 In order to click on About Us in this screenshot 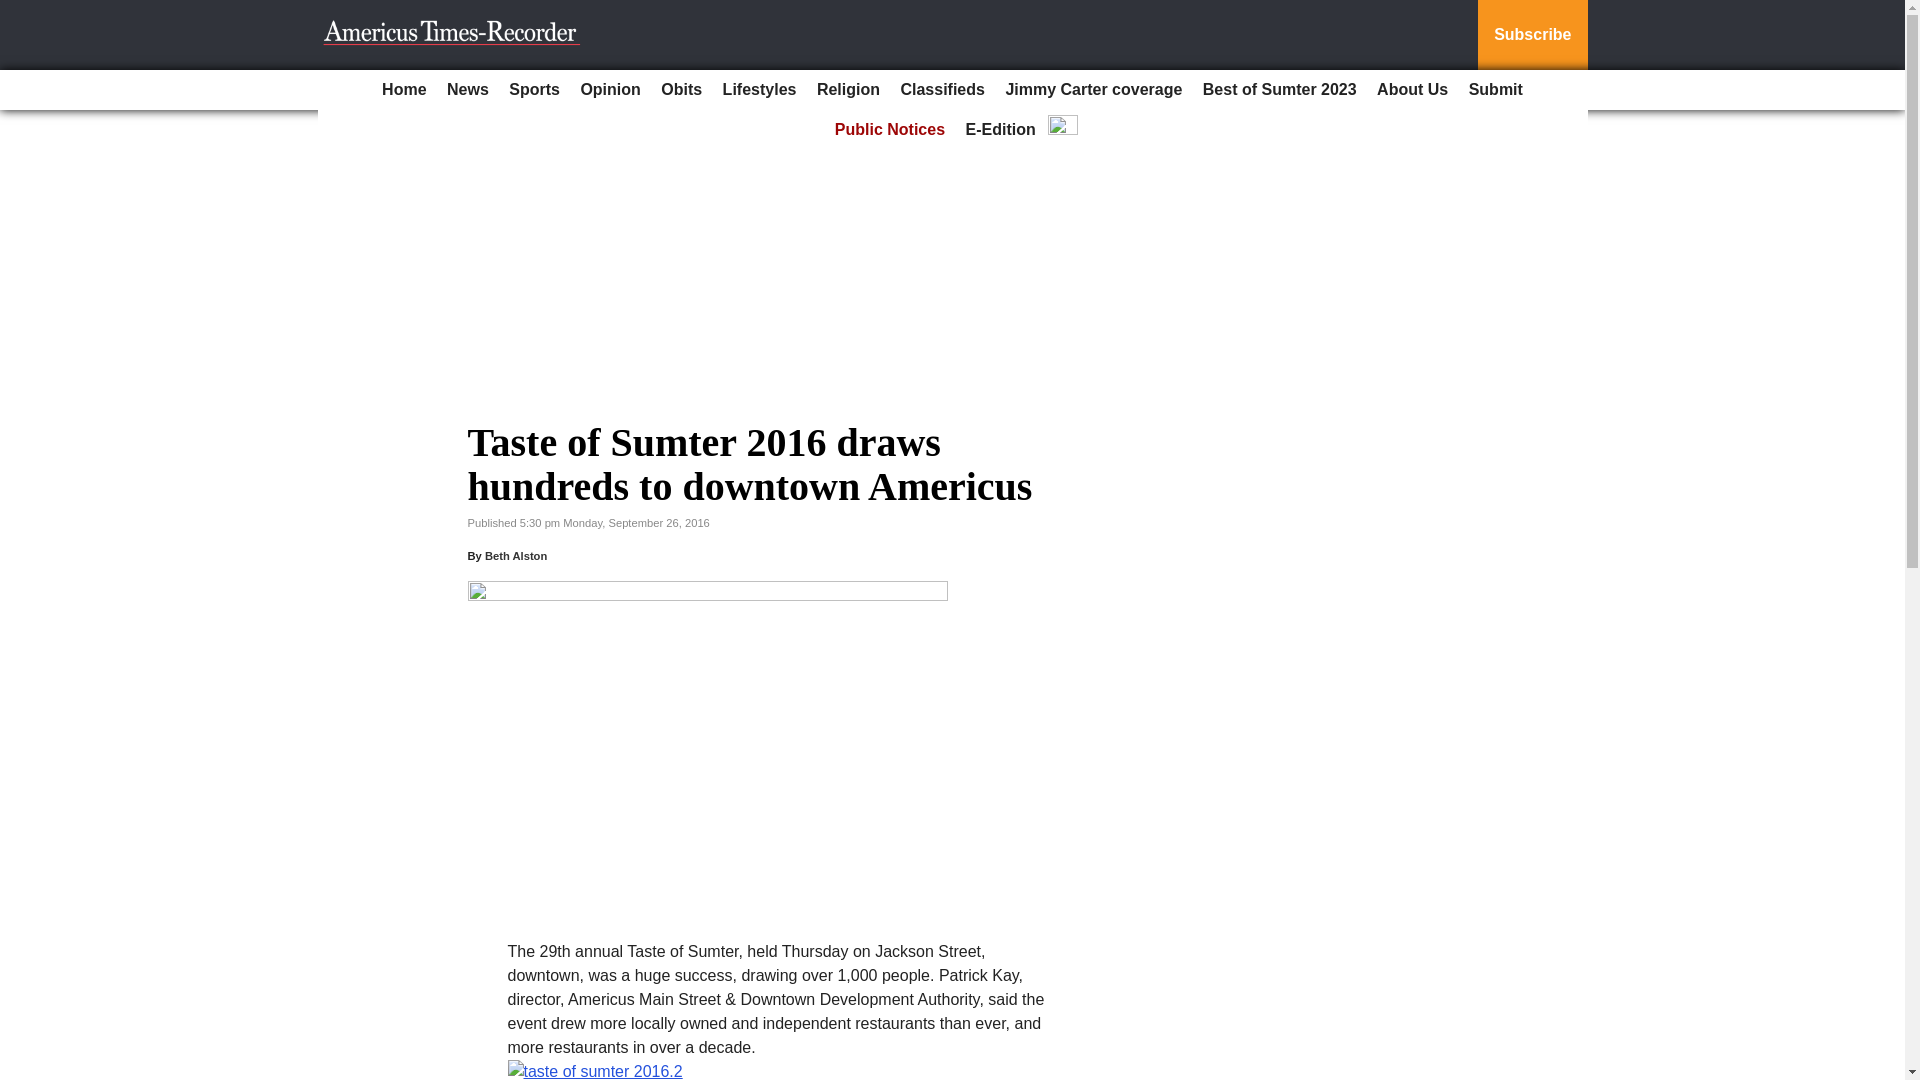, I will do `click(1412, 90)`.